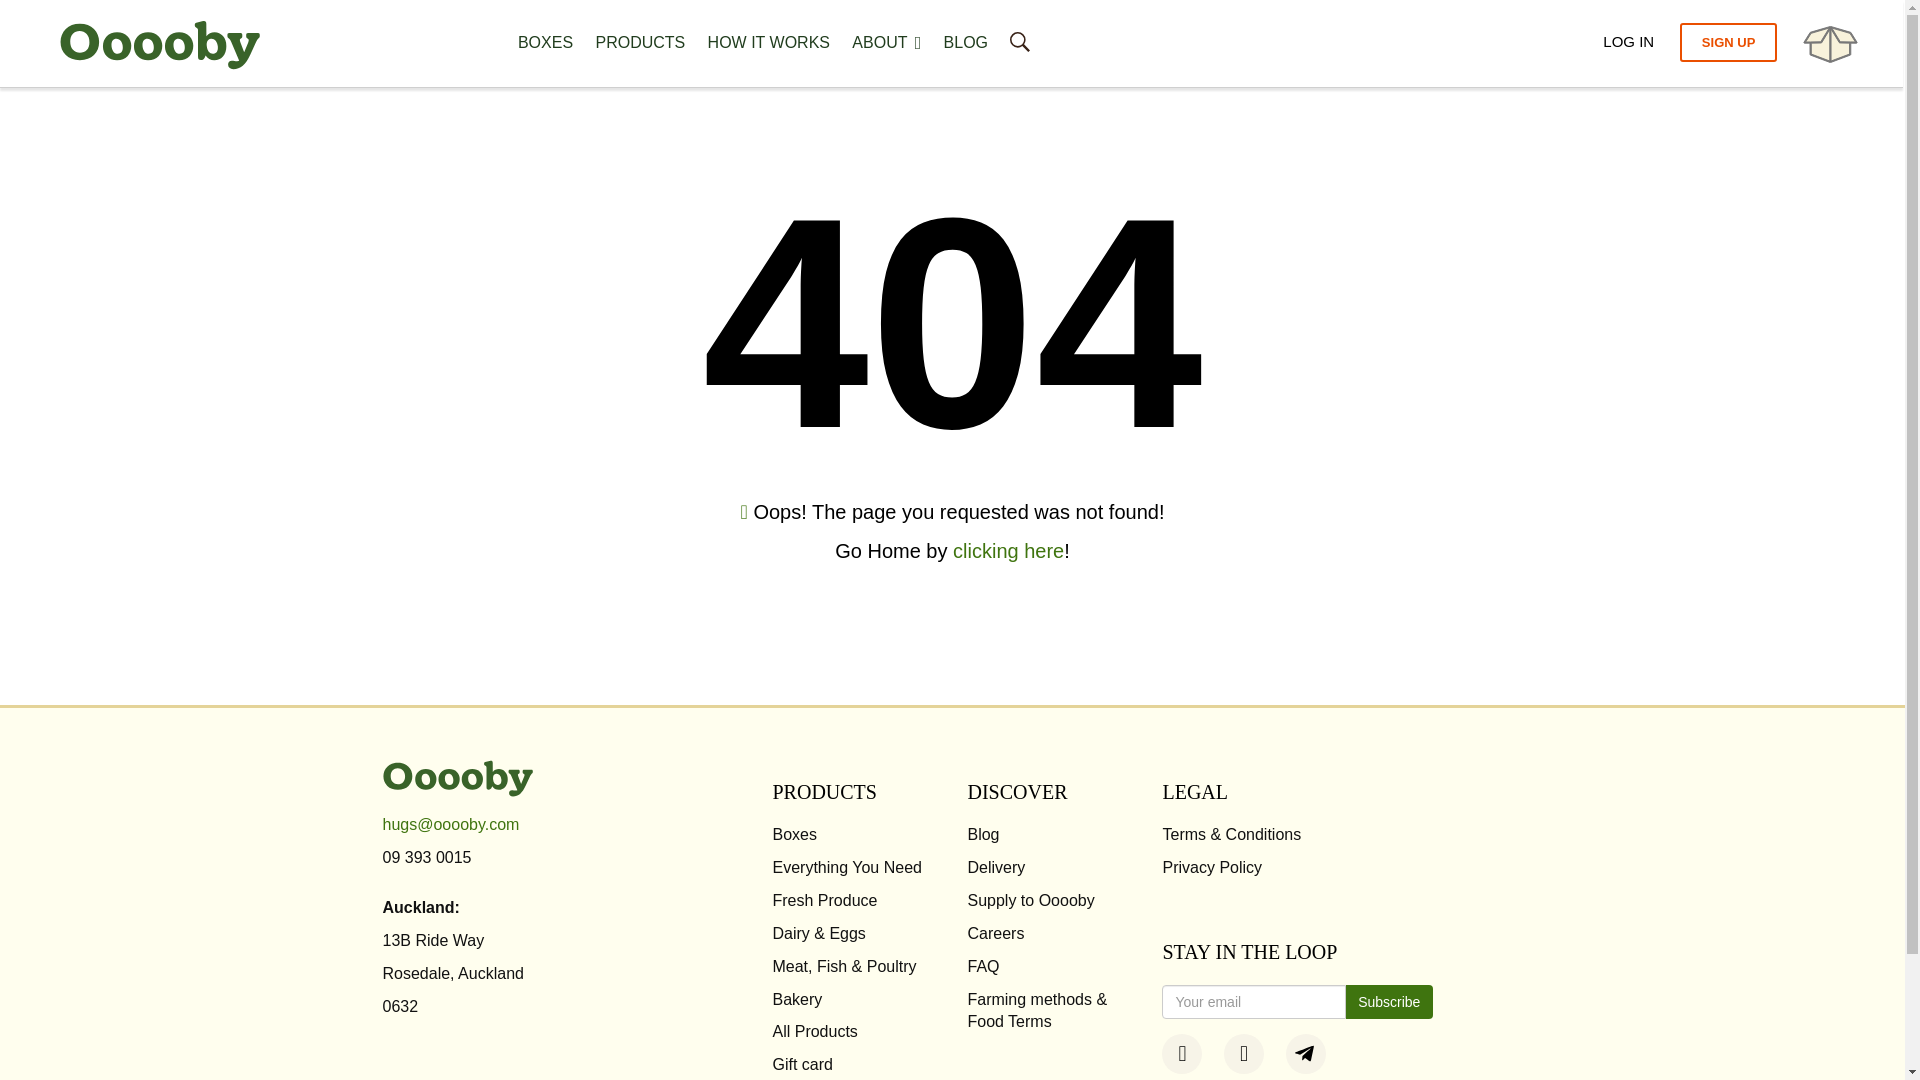  Describe the element at coordinates (640, 44) in the screenshot. I see `PRODUCTS` at that location.